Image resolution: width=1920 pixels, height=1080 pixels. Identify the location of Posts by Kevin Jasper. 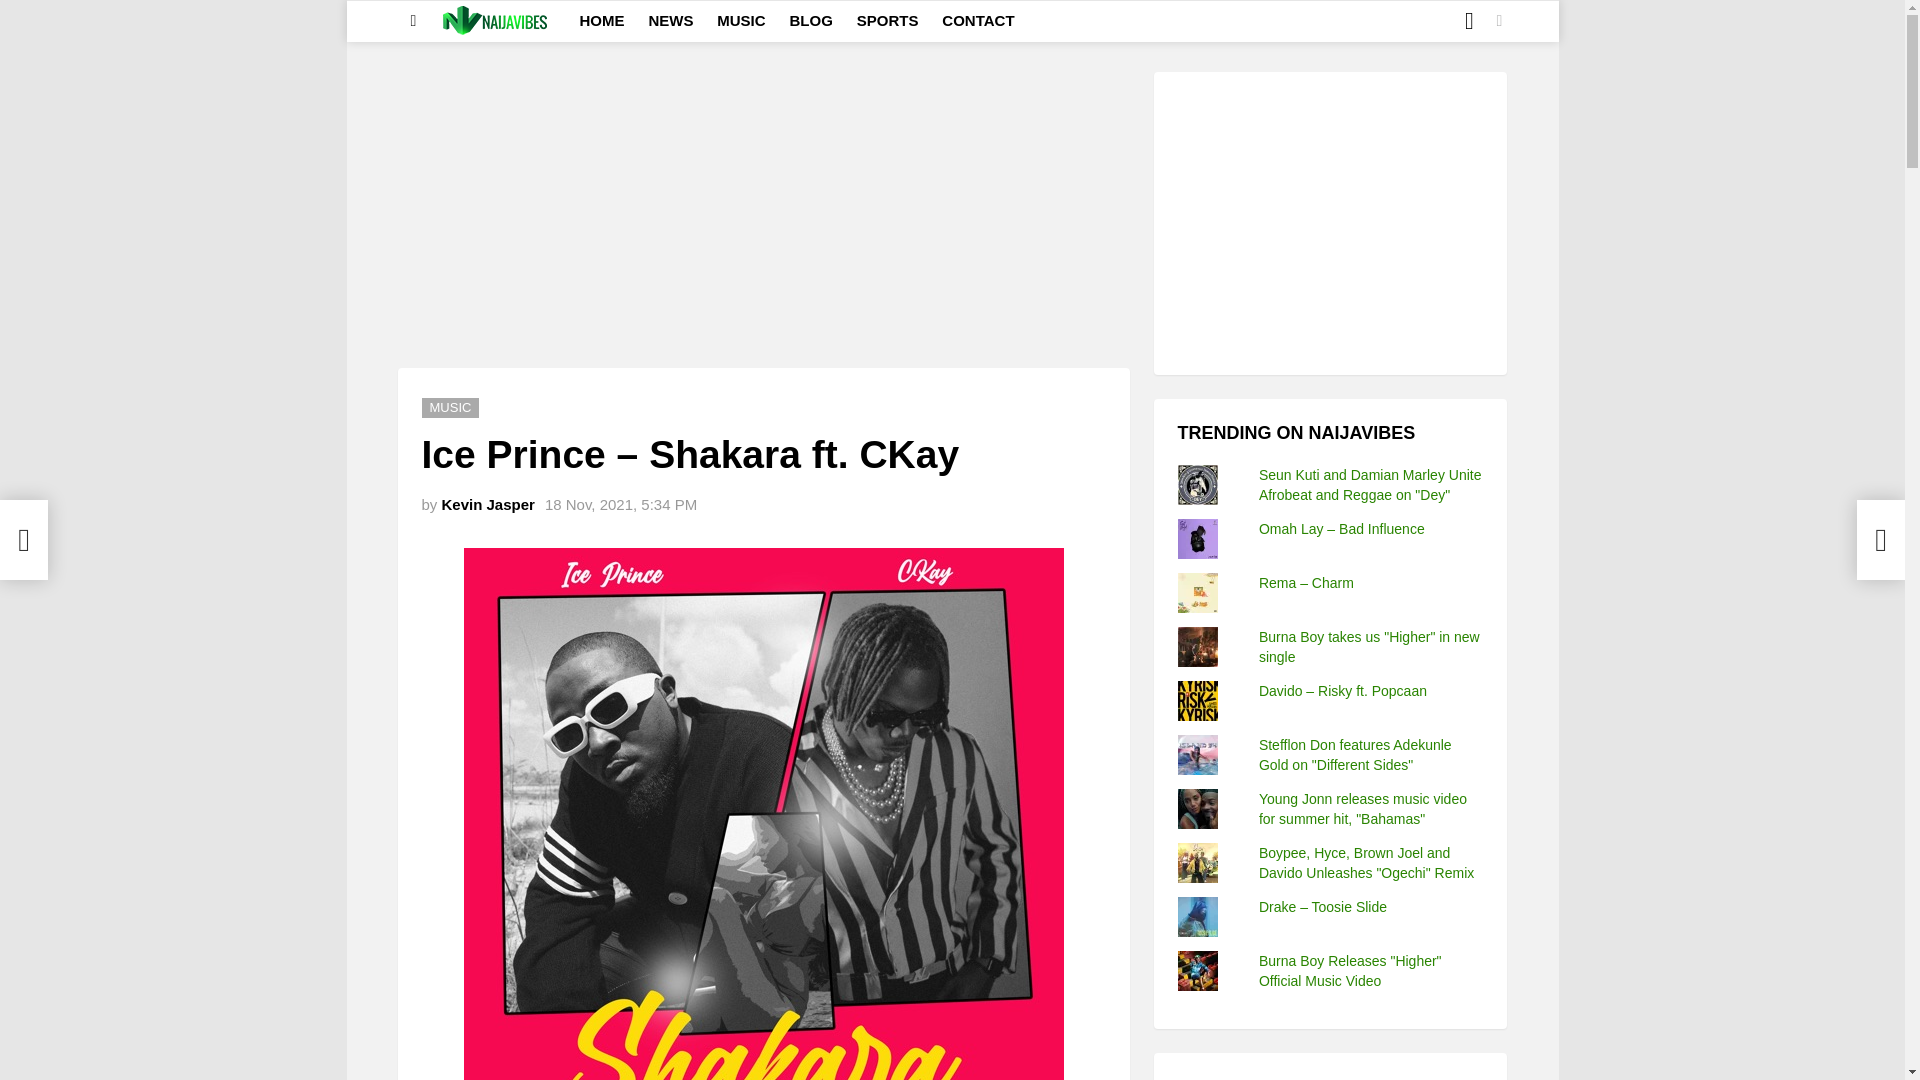
(488, 504).